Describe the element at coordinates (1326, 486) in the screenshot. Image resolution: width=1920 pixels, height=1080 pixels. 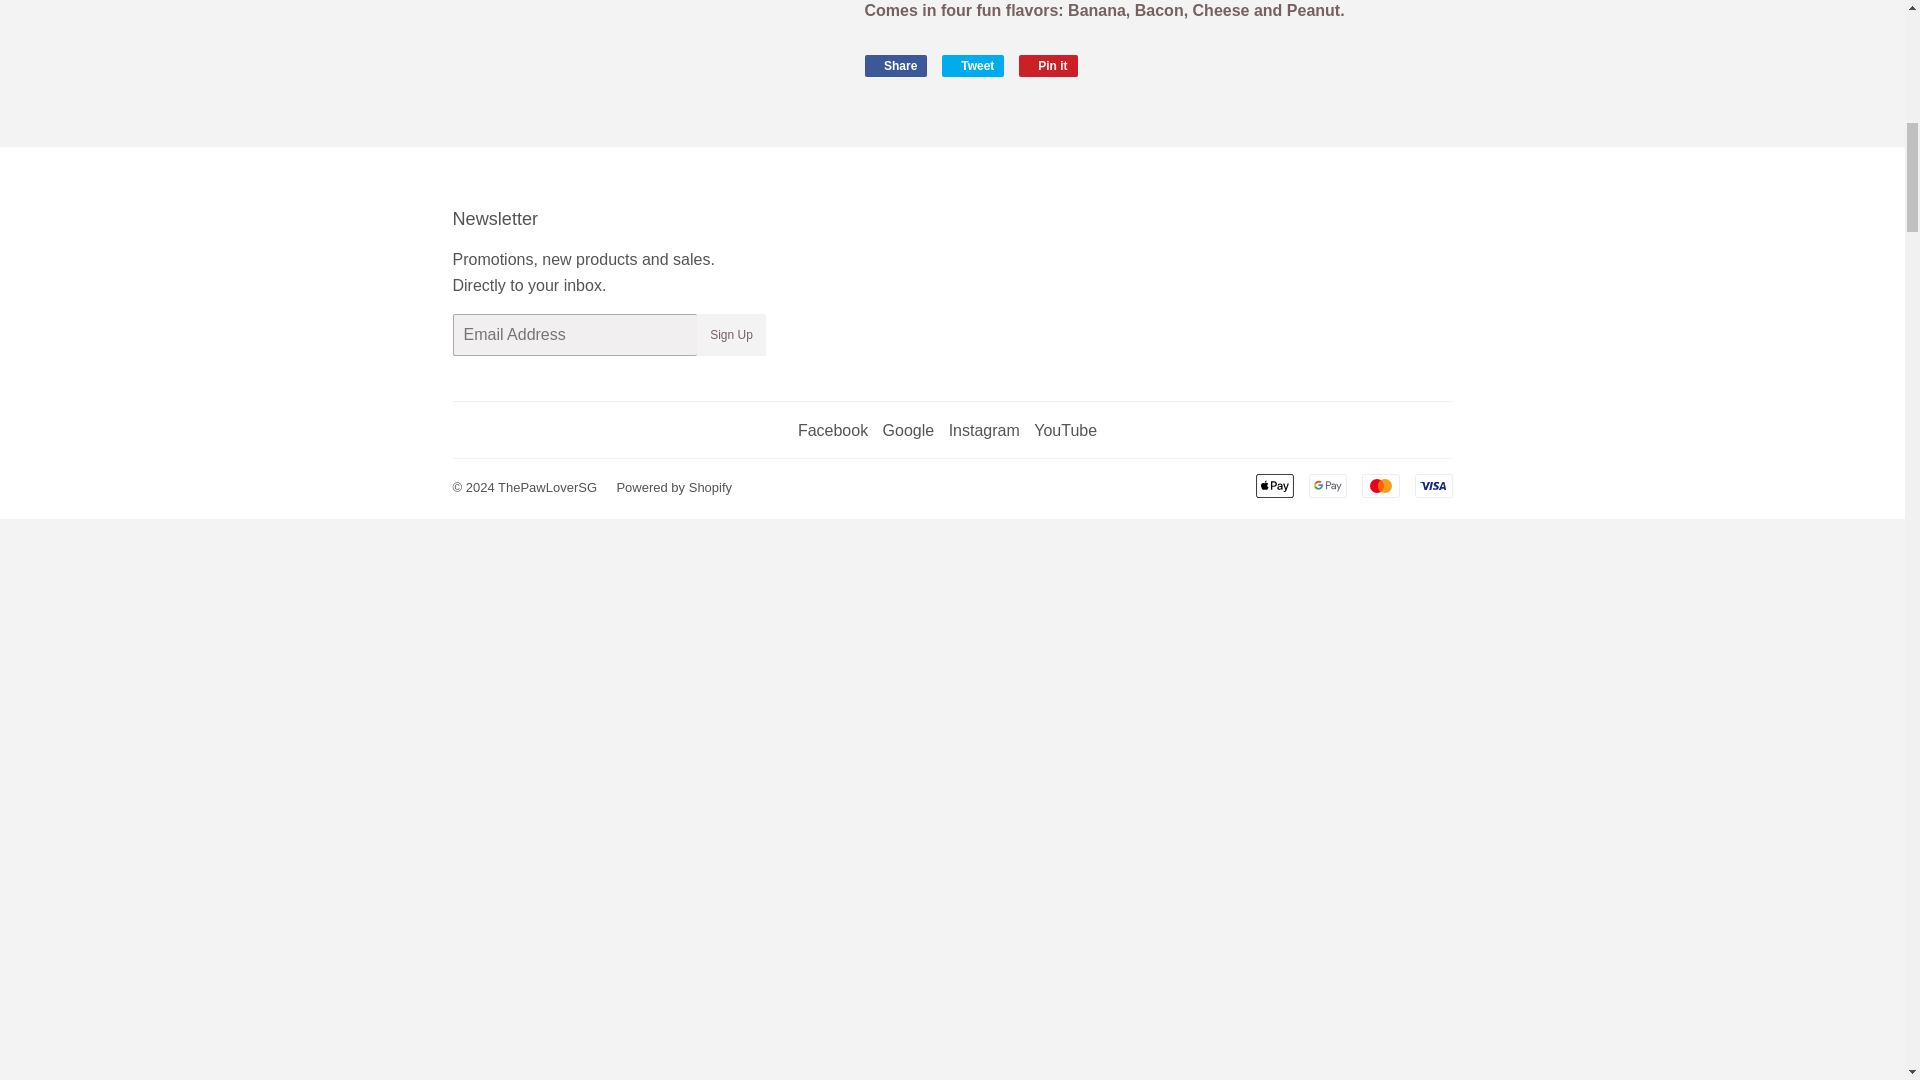
I see `Google Pay` at that location.